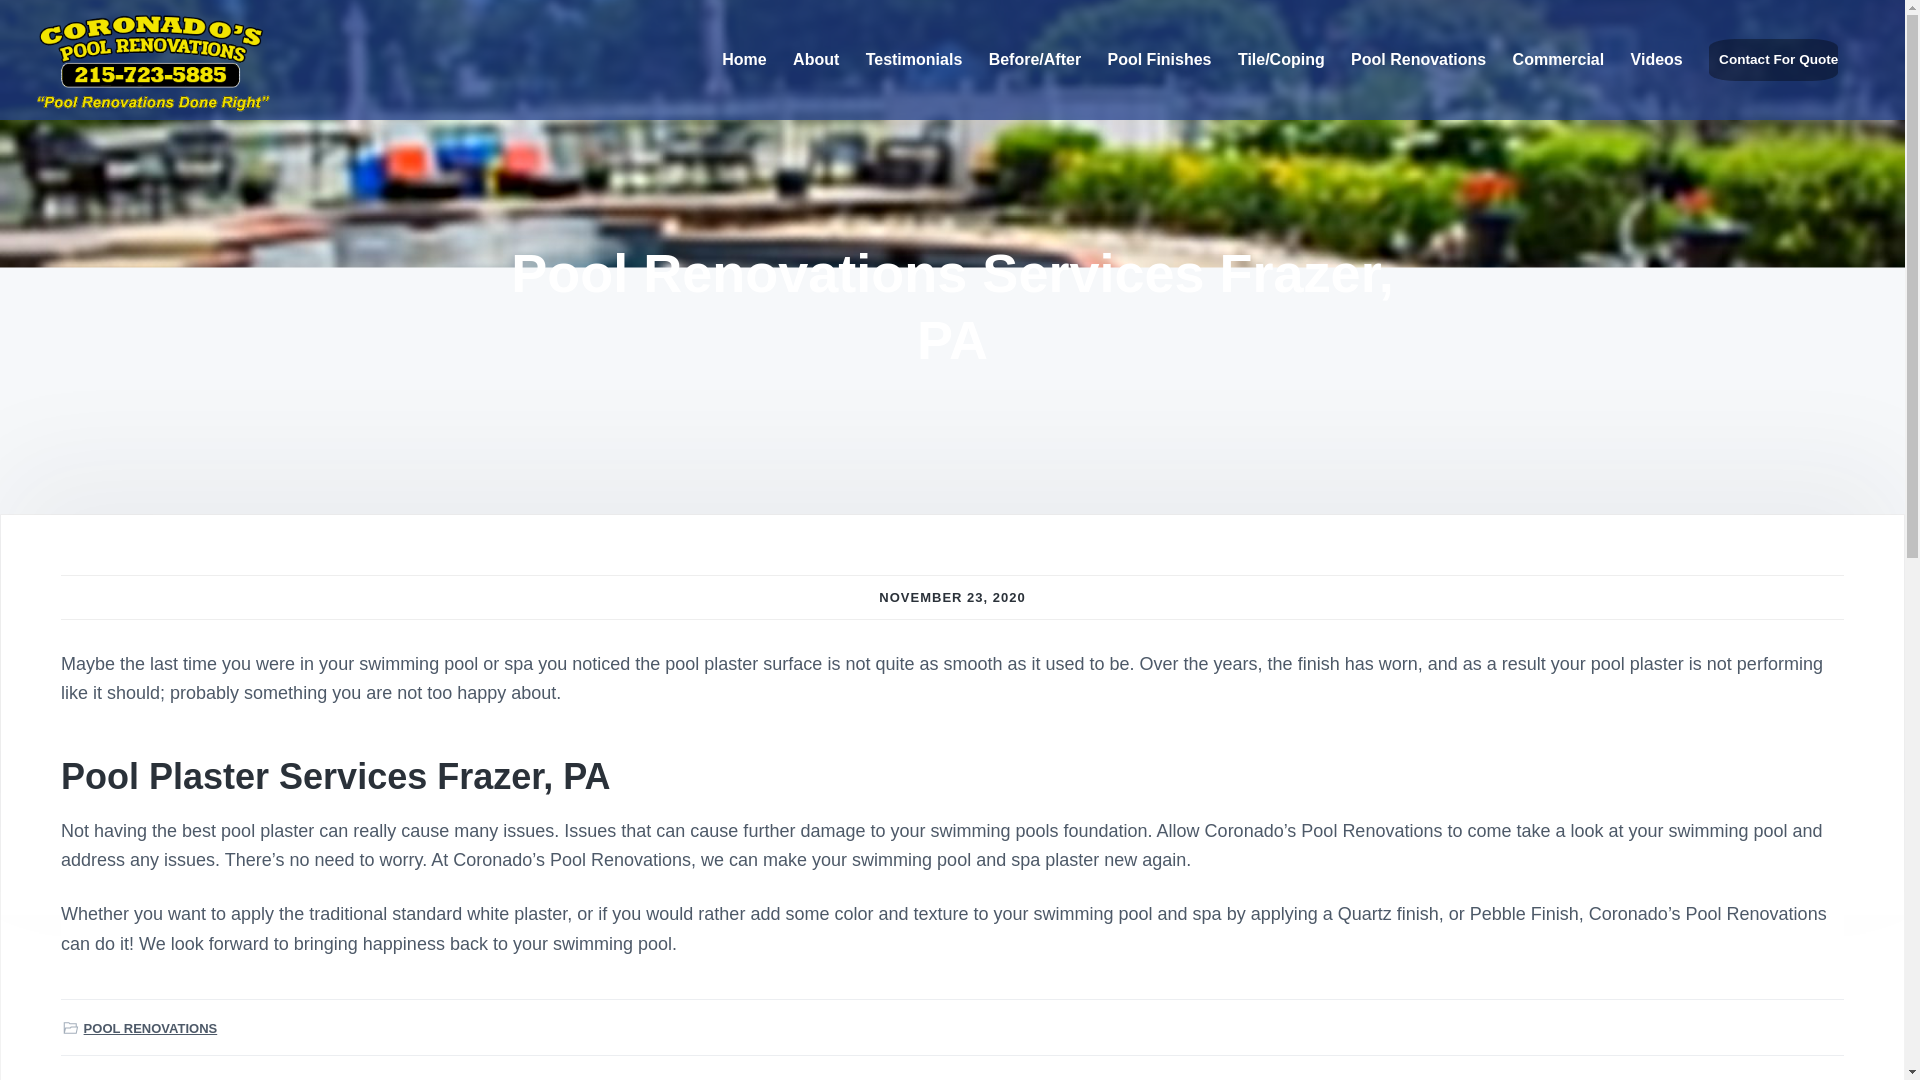  Describe the element at coordinates (744, 60) in the screenshot. I see `Home` at that location.